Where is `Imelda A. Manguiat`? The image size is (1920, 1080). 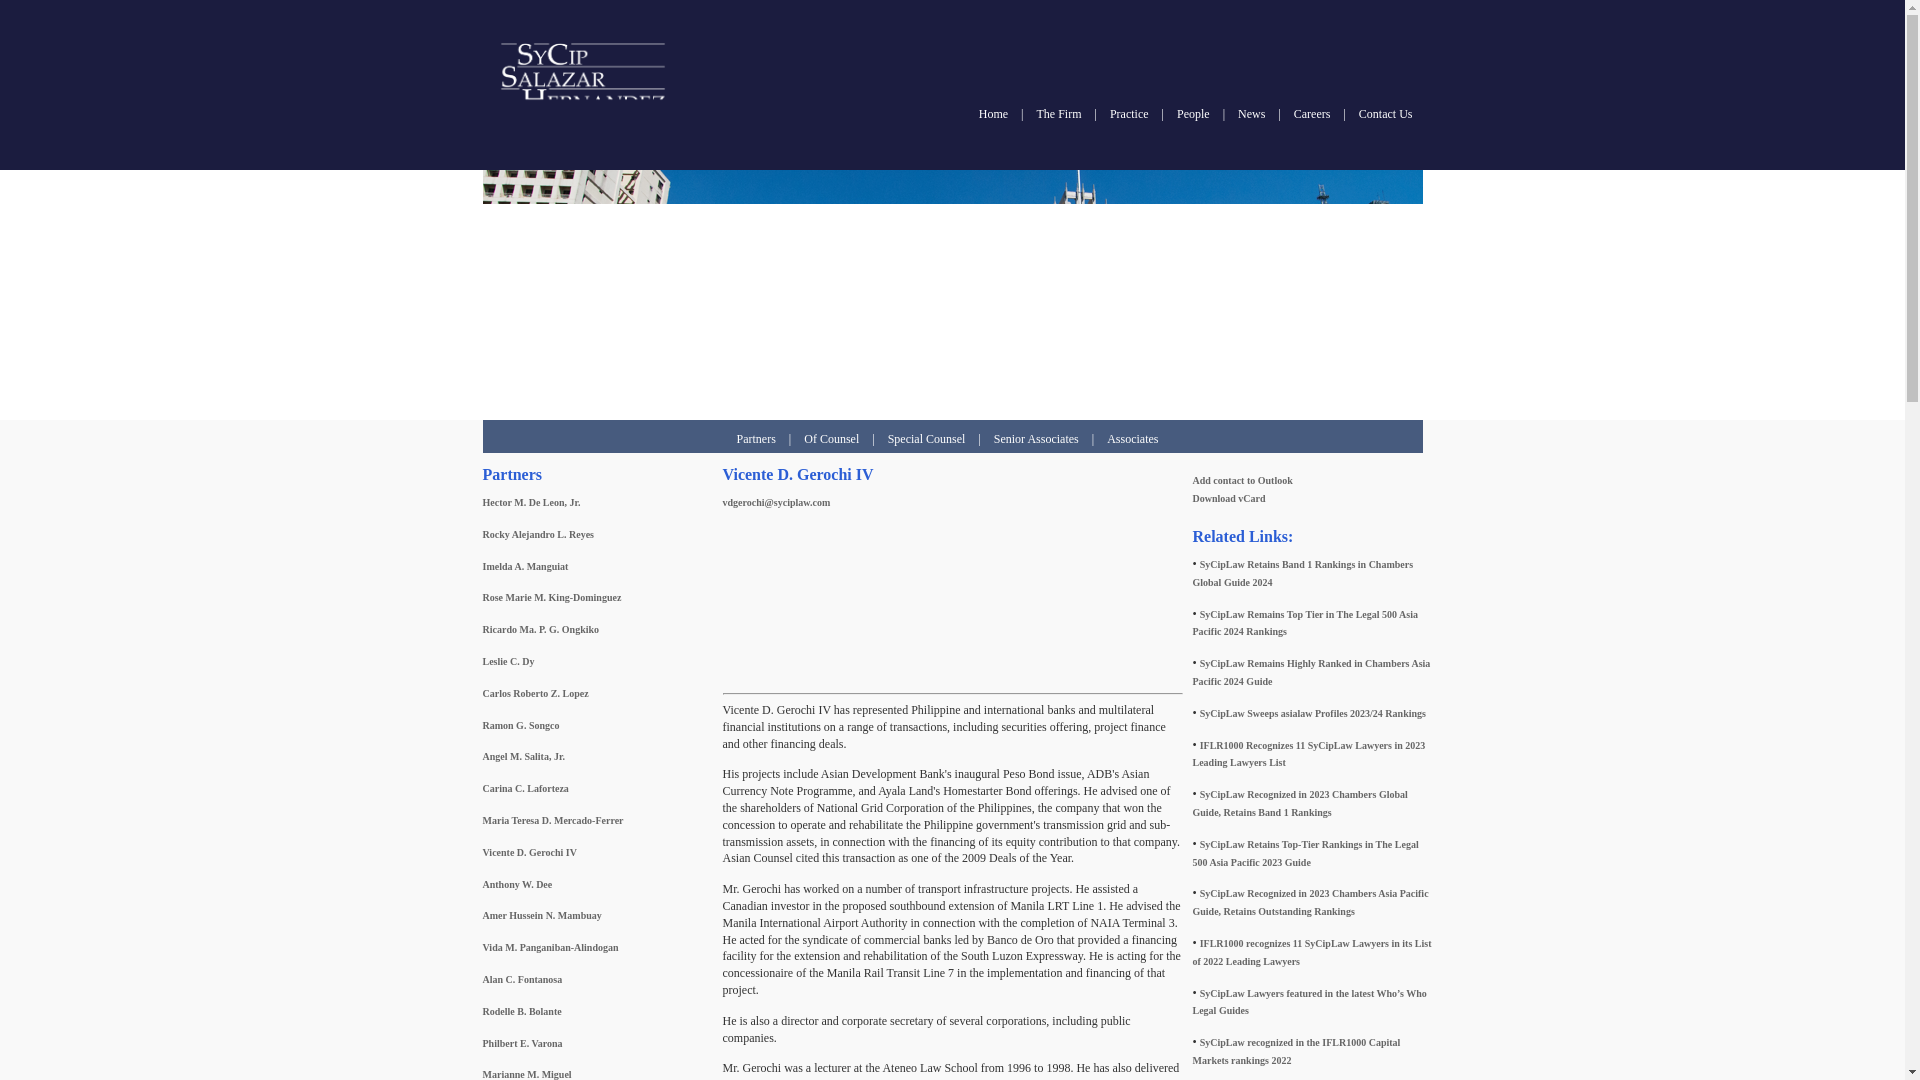
Imelda A. Manguiat is located at coordinates (524, 566).